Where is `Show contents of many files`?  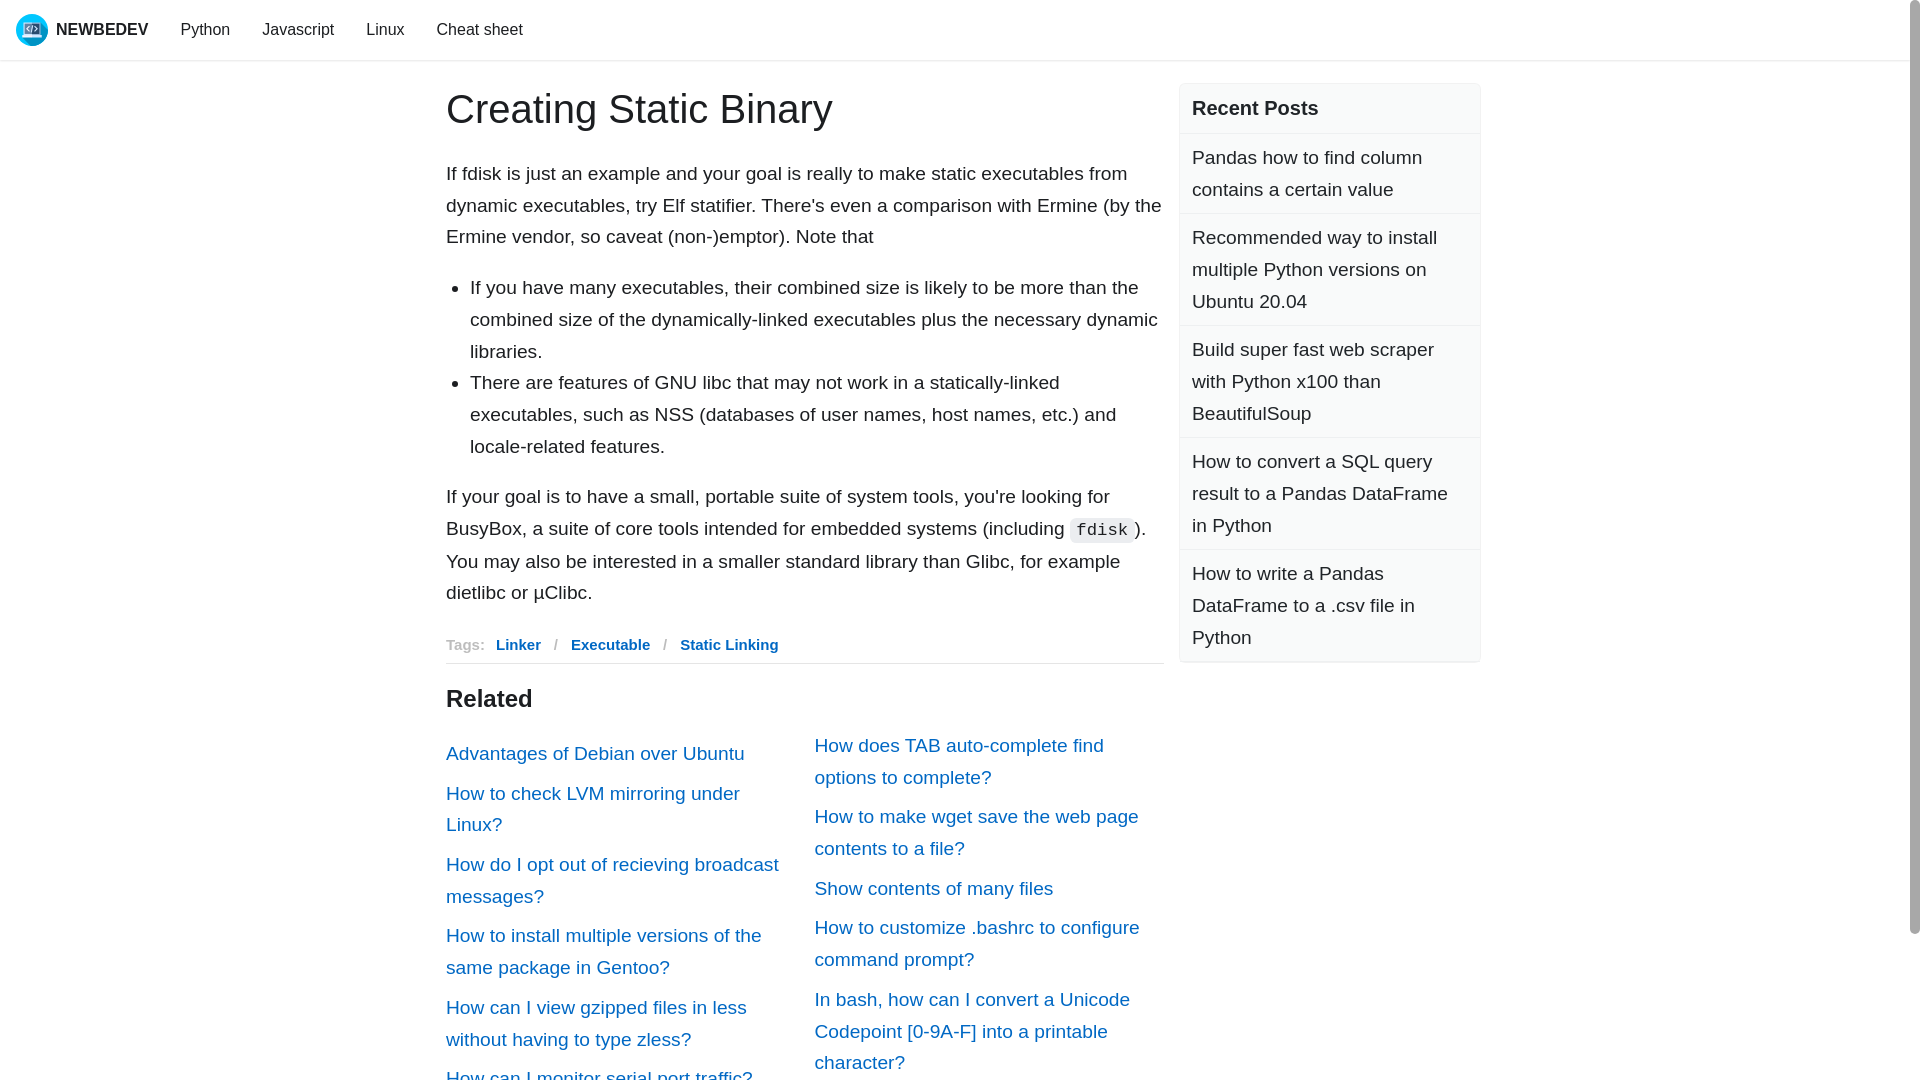
Show contents of many files is located at coordinates (988, 888).